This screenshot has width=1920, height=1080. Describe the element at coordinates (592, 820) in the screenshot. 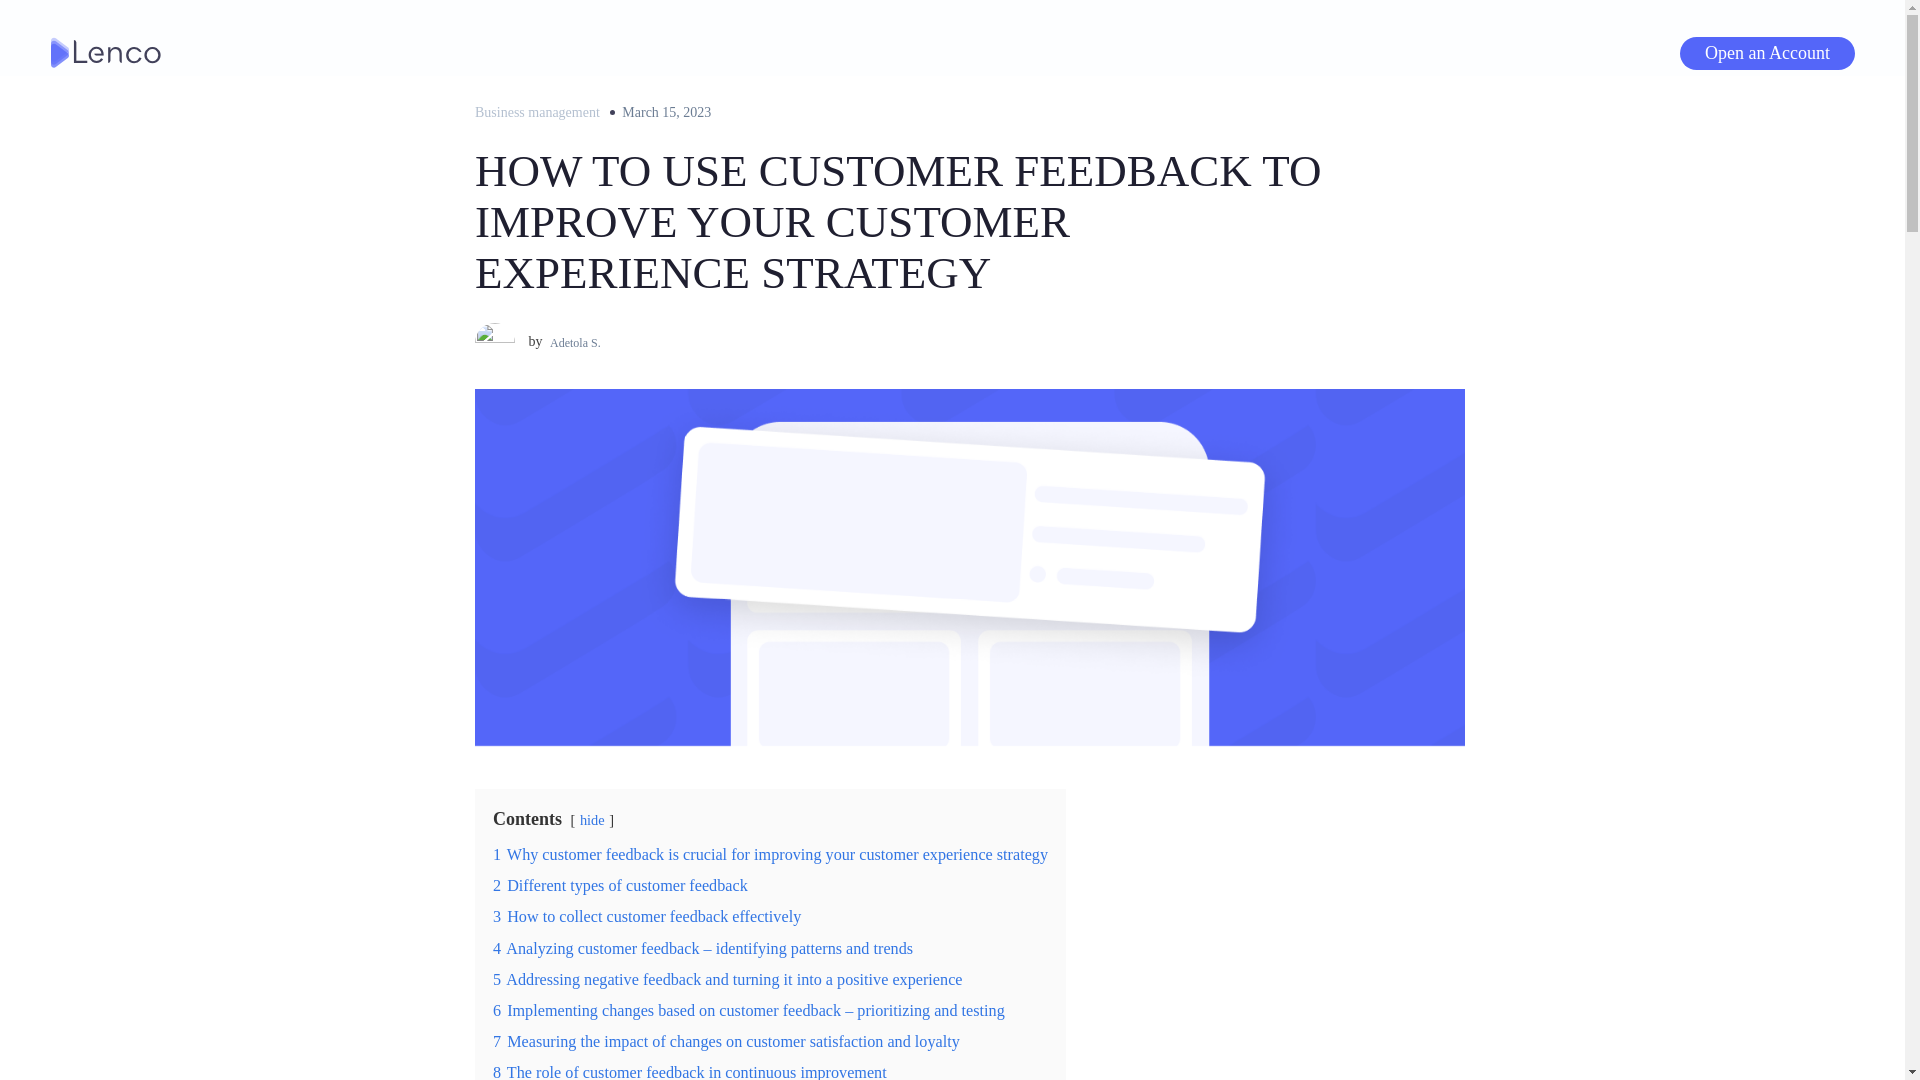

I see `hide` at that location.